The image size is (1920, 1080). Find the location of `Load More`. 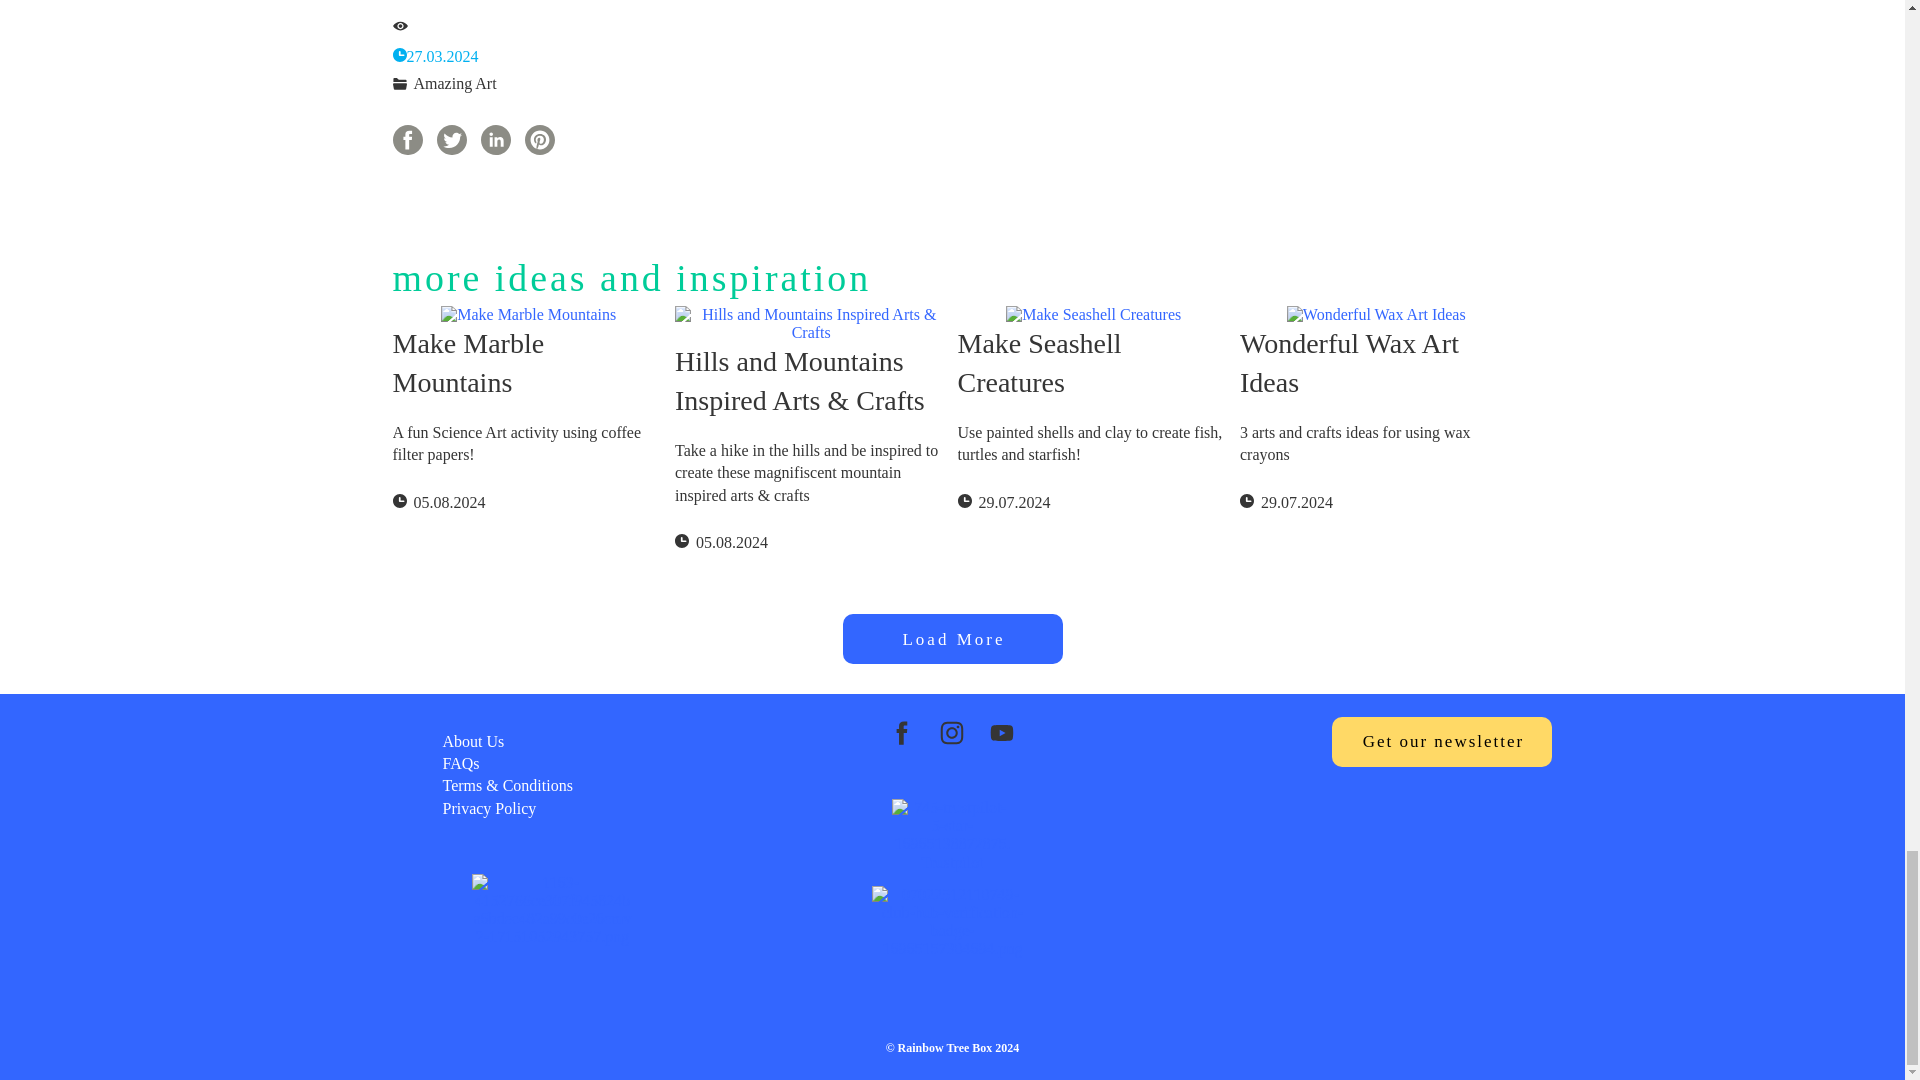

Load More is located at coordinates (952, 639).